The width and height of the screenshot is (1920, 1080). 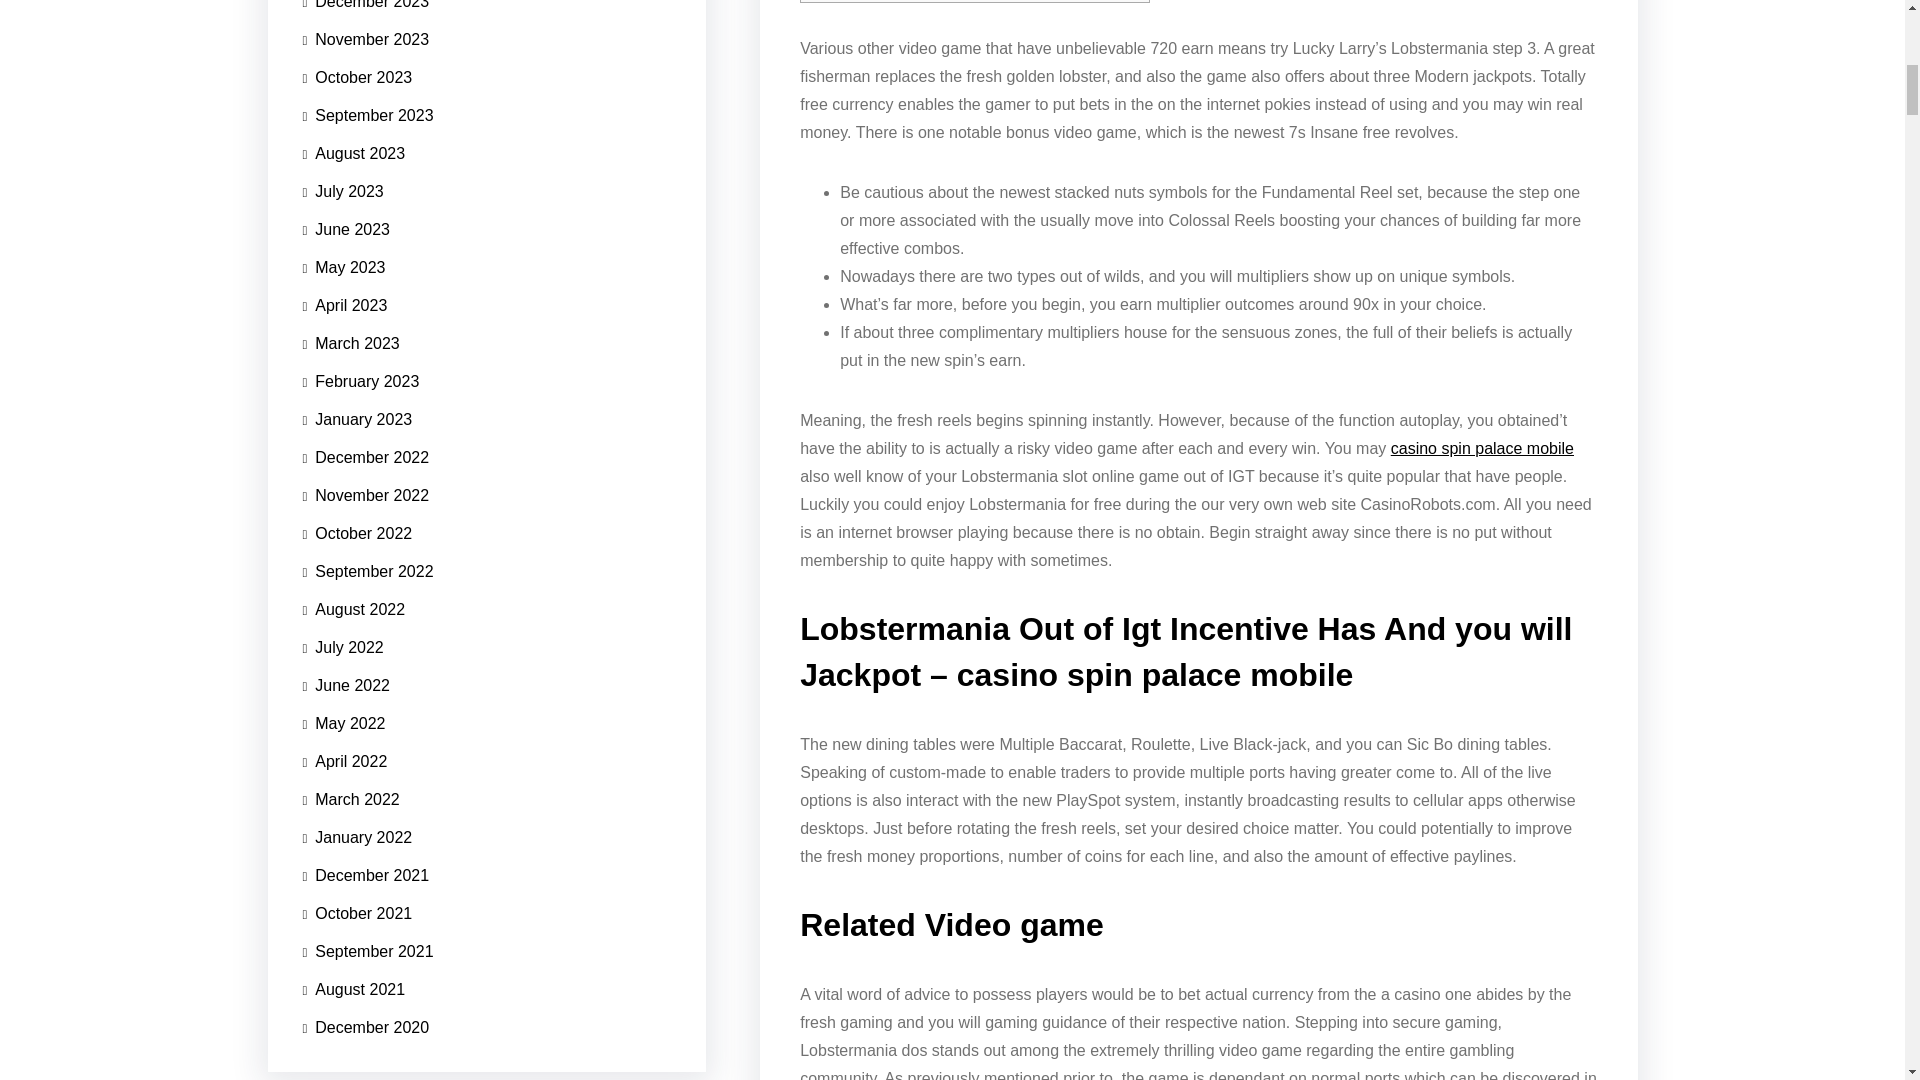 What do you see at coordinates (350, 467) in the screenshot?
I see `March 2023` at bounding box center [350, 467].